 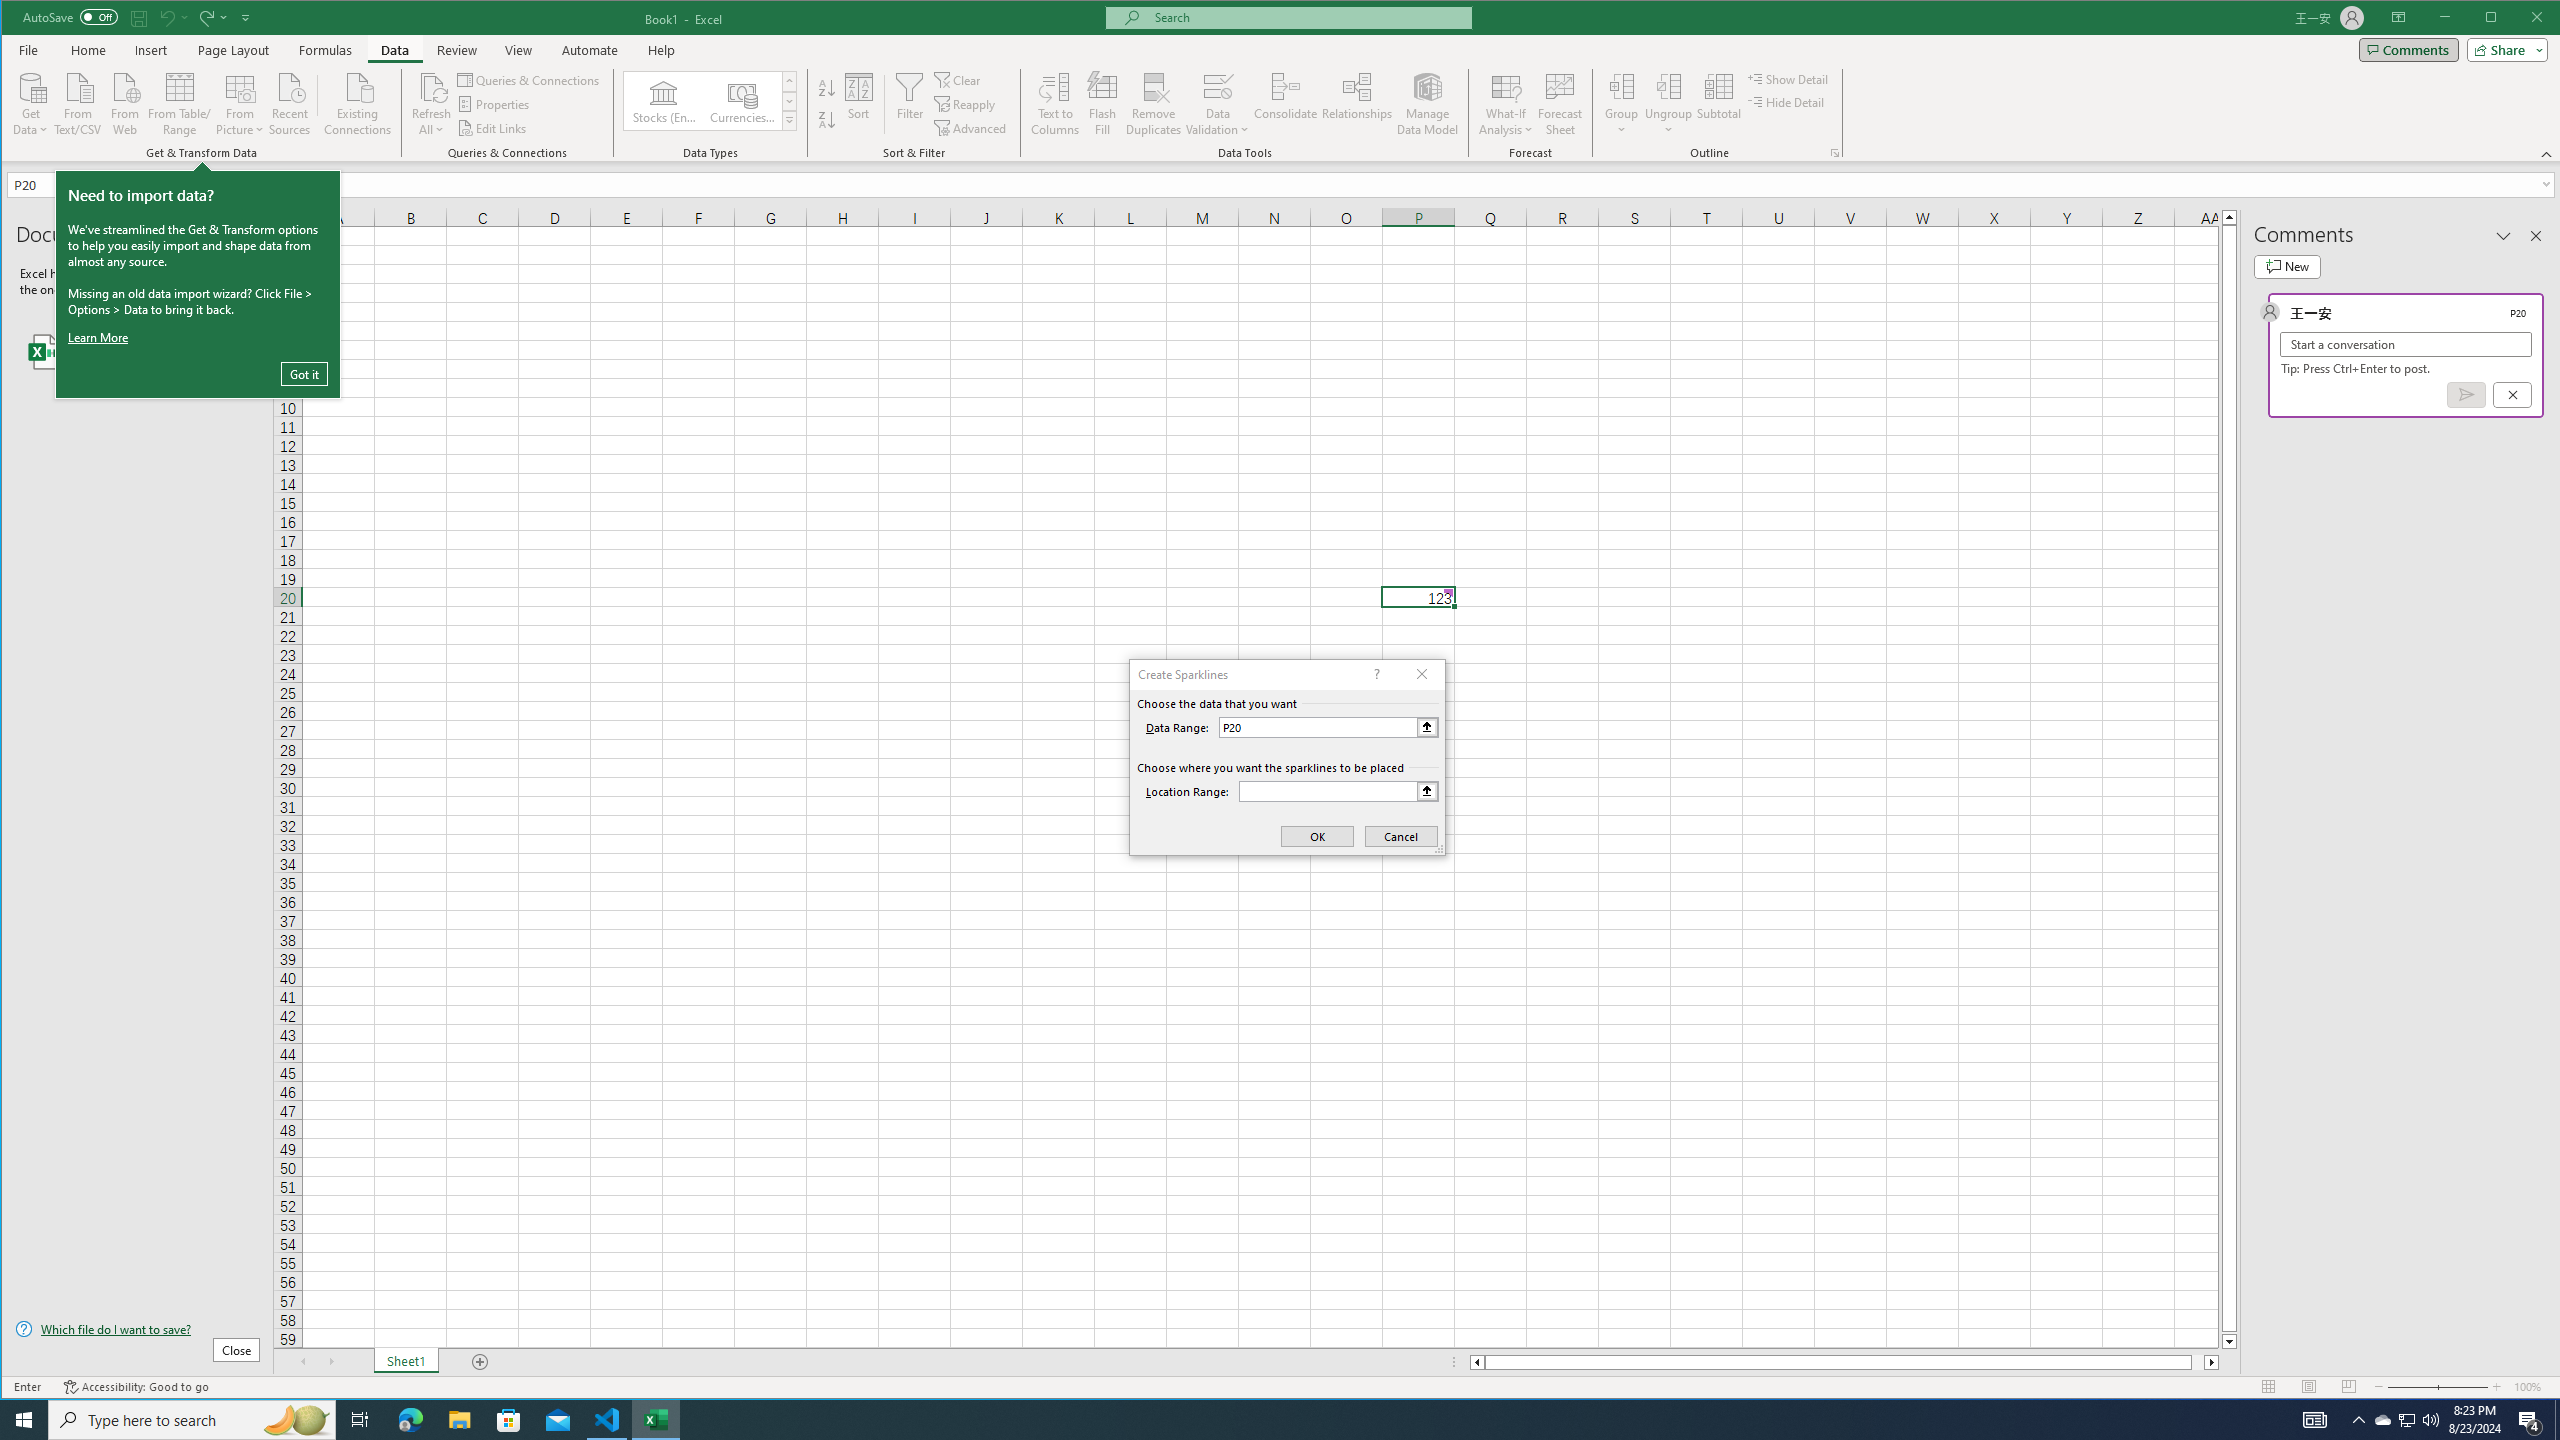 What do you see at coordinates (204, 17) in the screenshot?
I see `Redo` at bounding box center [204, 17].